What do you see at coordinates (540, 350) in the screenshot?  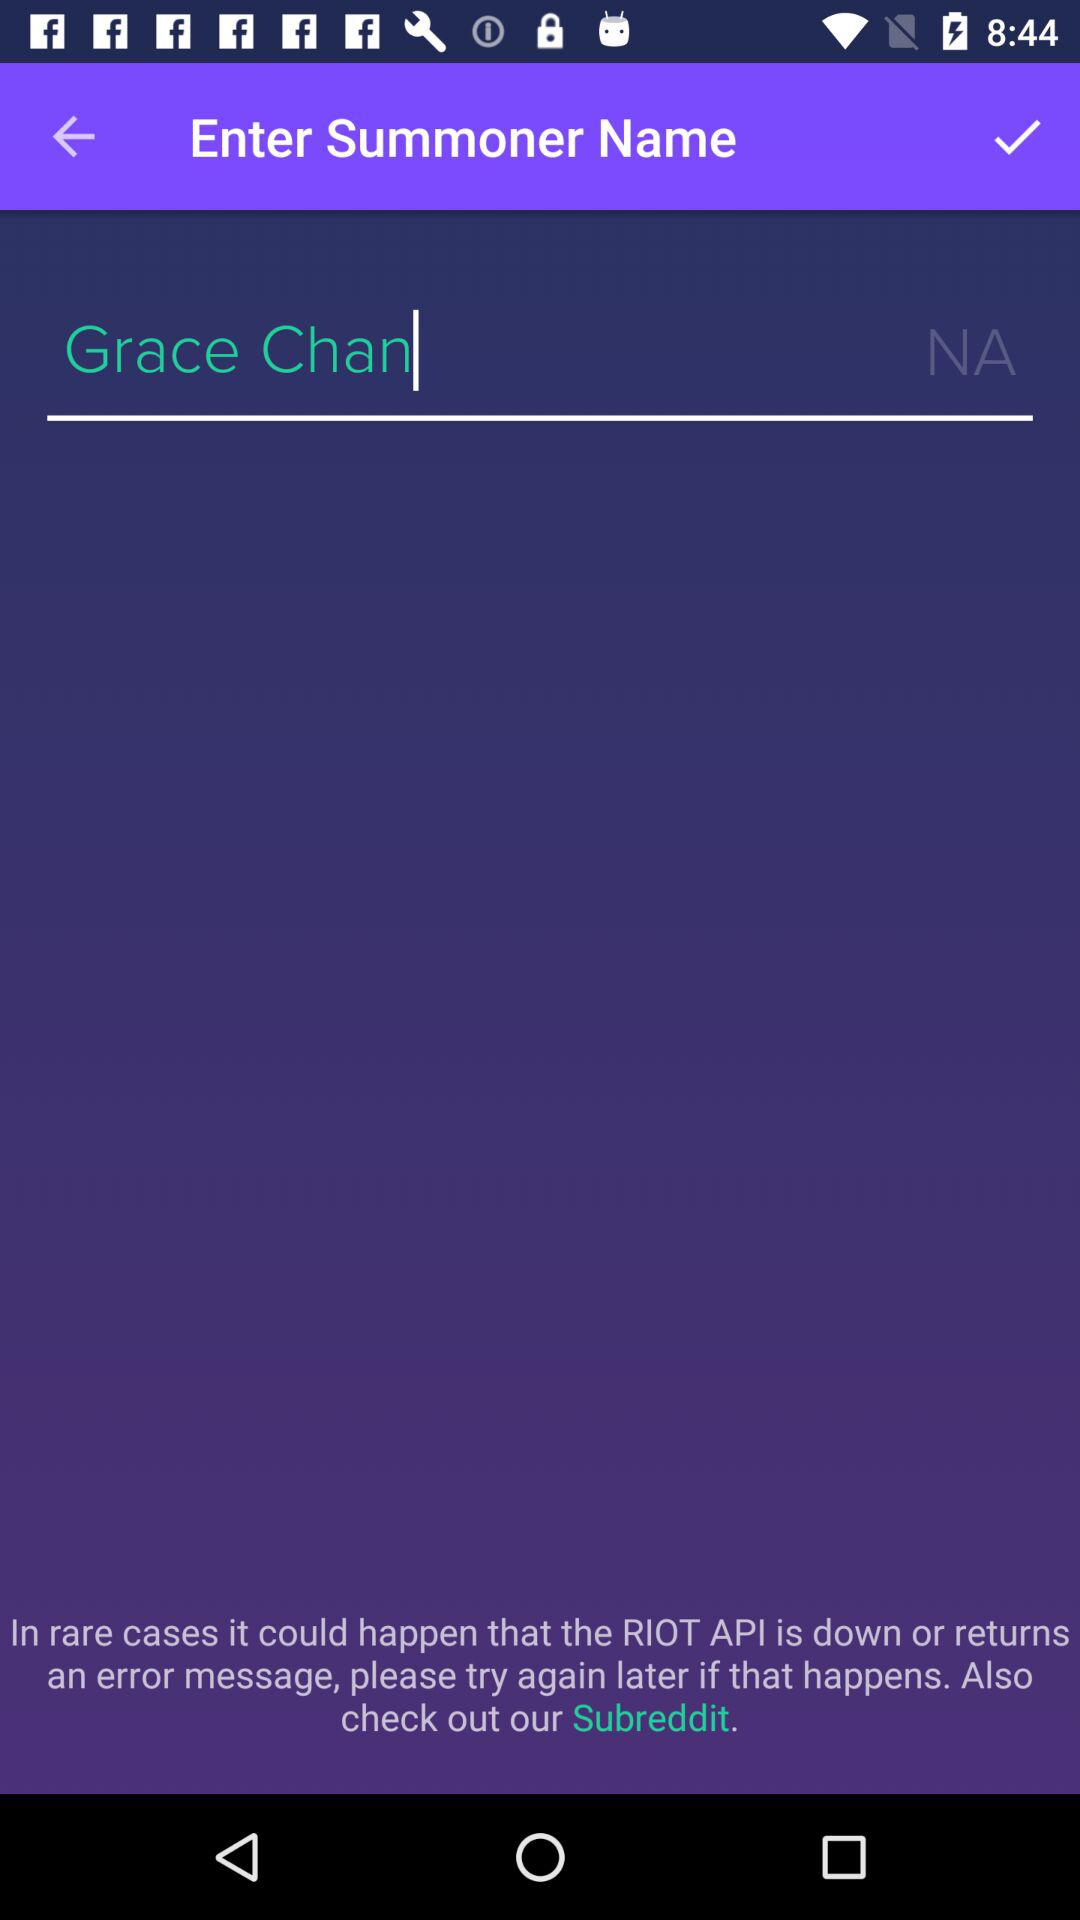 I see `select grace chan item` at bounding box center [540, 350].